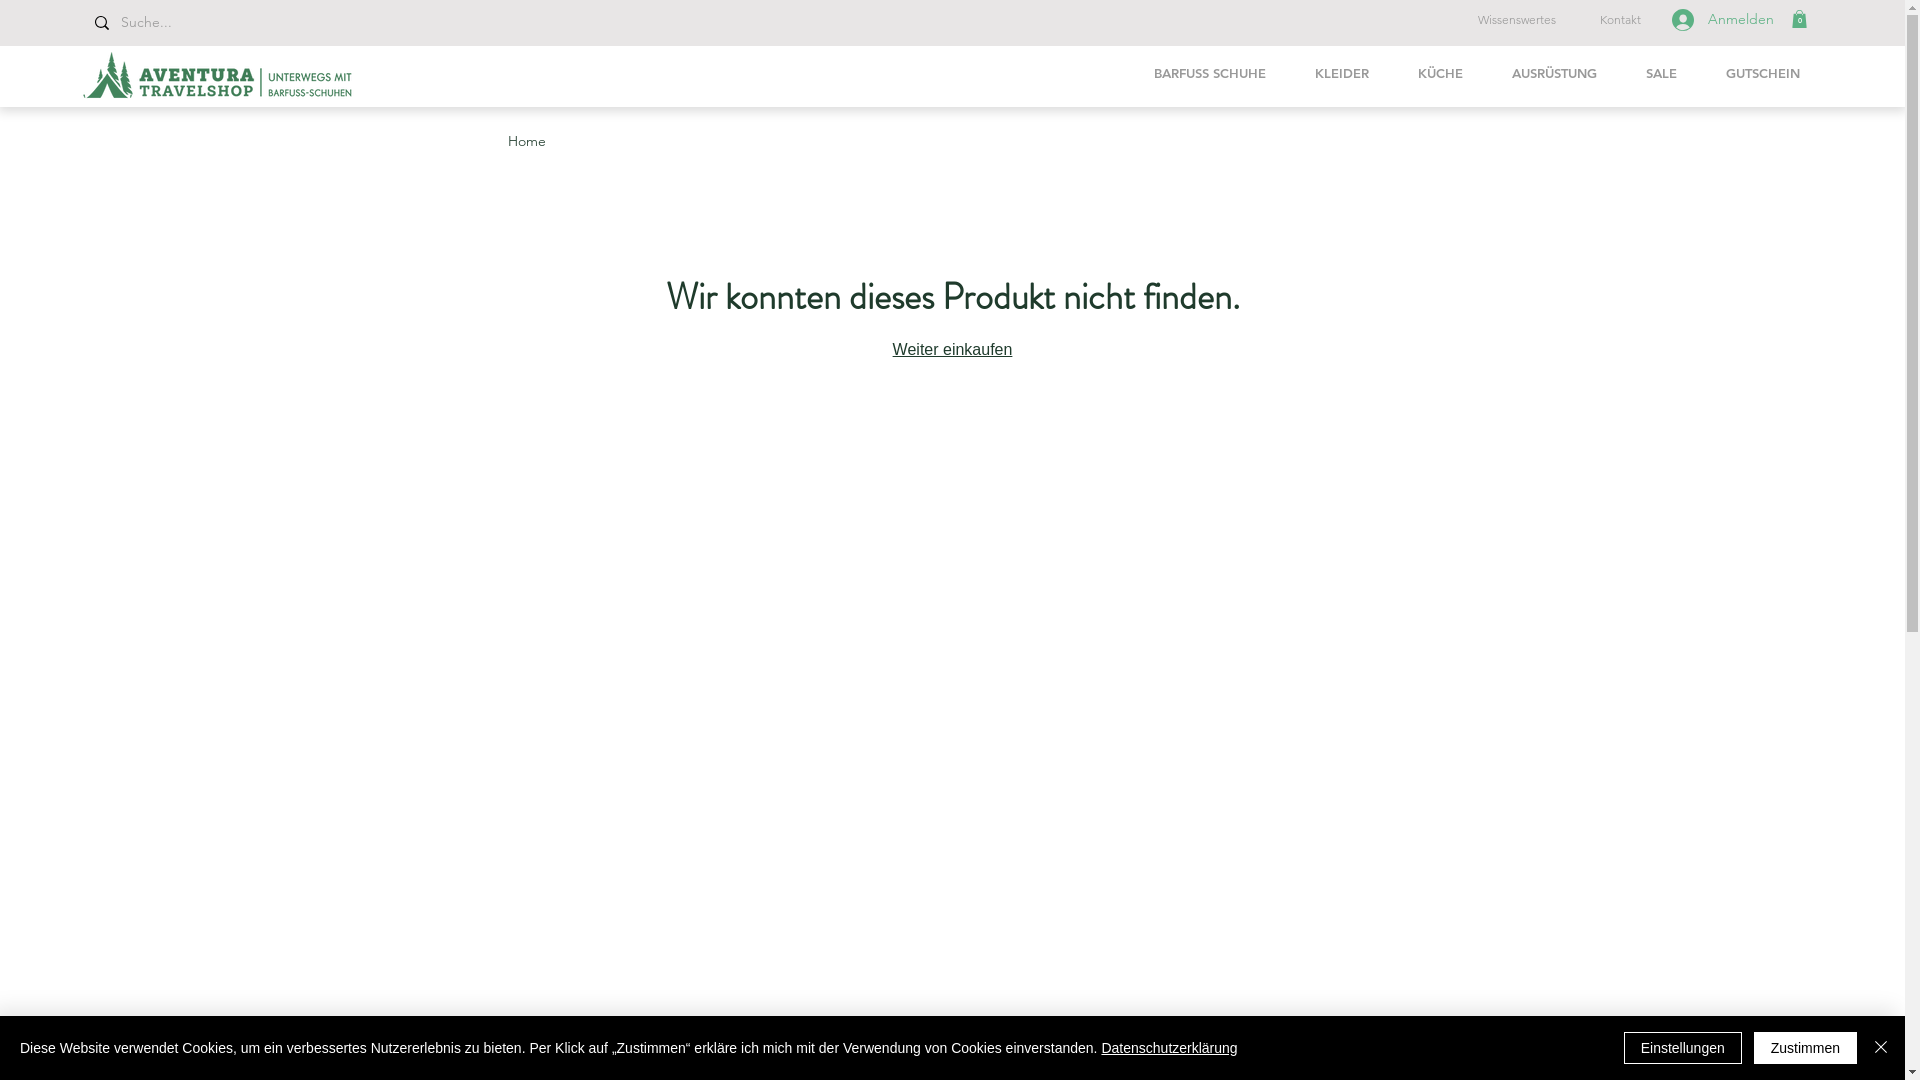 Image resolution: width=1920 pixels, height=1080 pixels. What do you see at coordinates (1620, 20) in the screenshot?
I see `Kontakt` at bounding box center [1620, 20].